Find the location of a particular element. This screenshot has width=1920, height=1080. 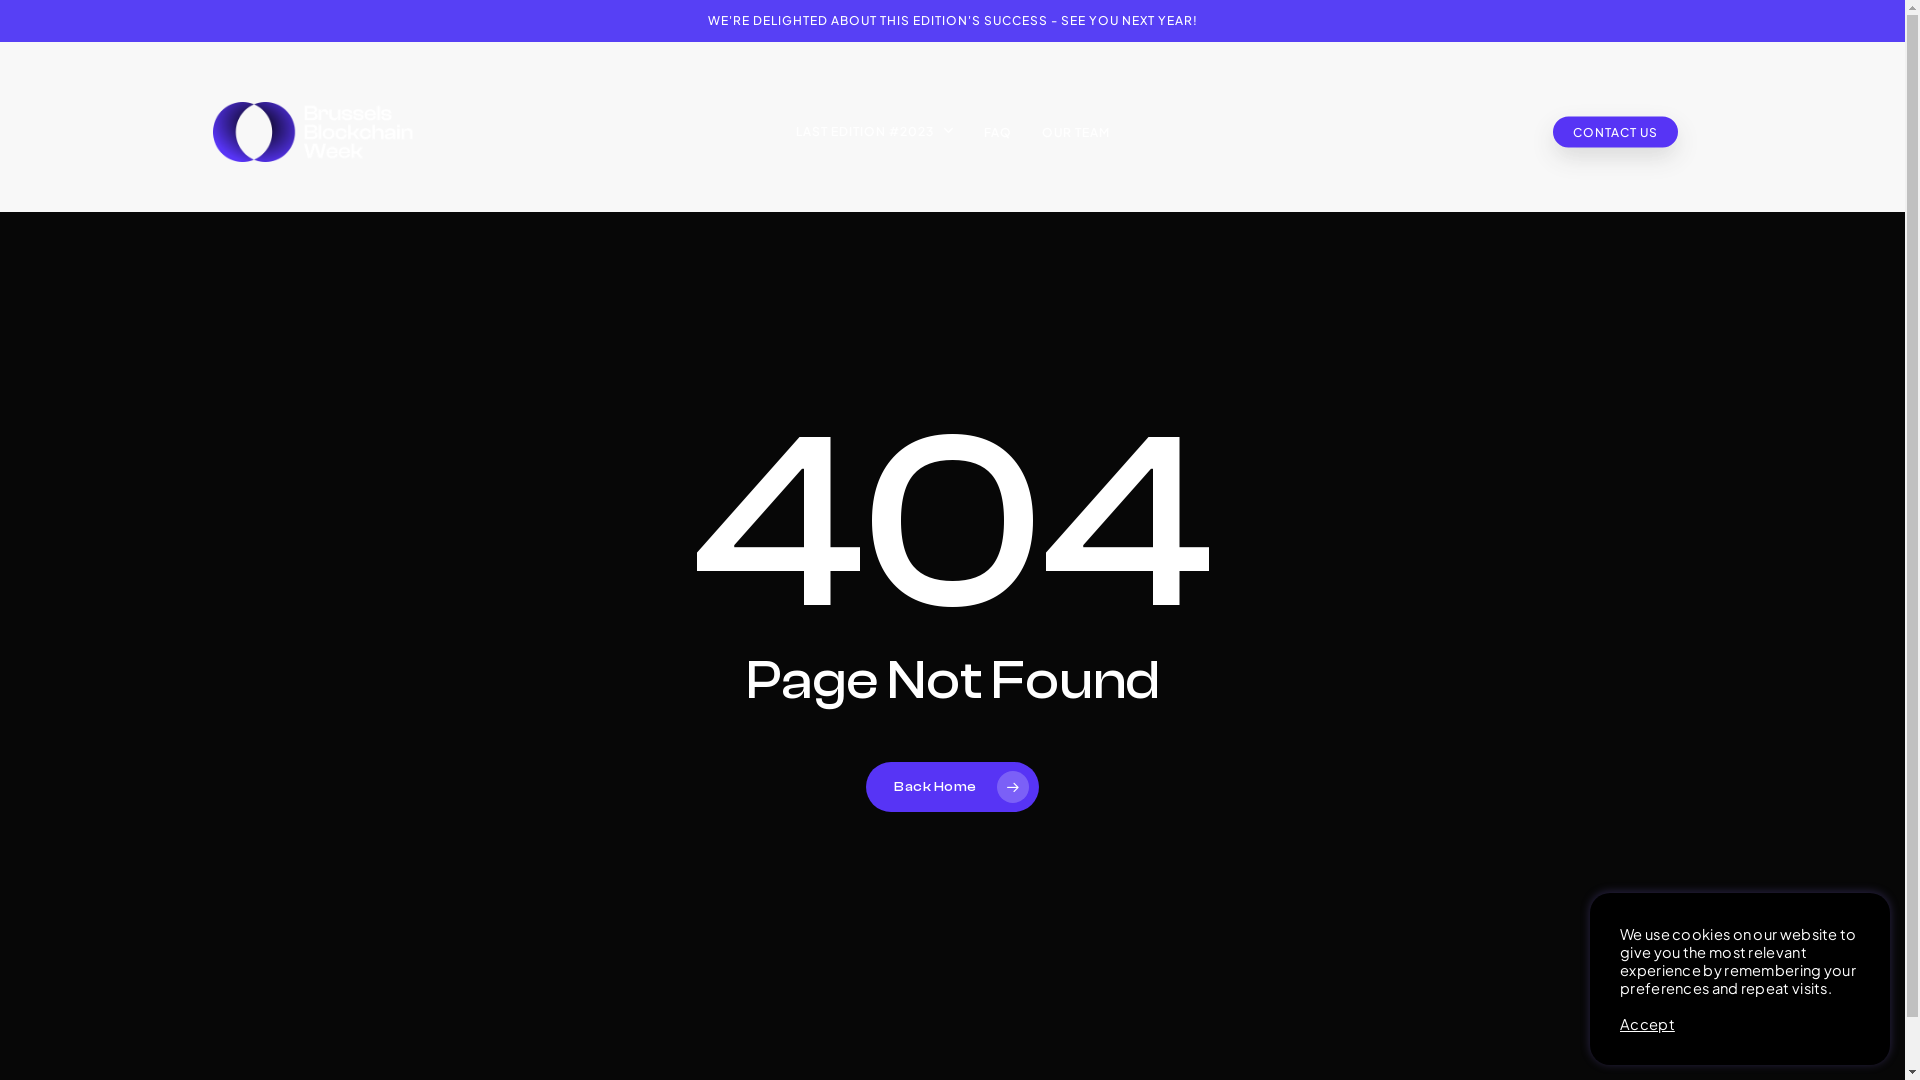

OUR TEAM is located at coordinates (1075, 132).